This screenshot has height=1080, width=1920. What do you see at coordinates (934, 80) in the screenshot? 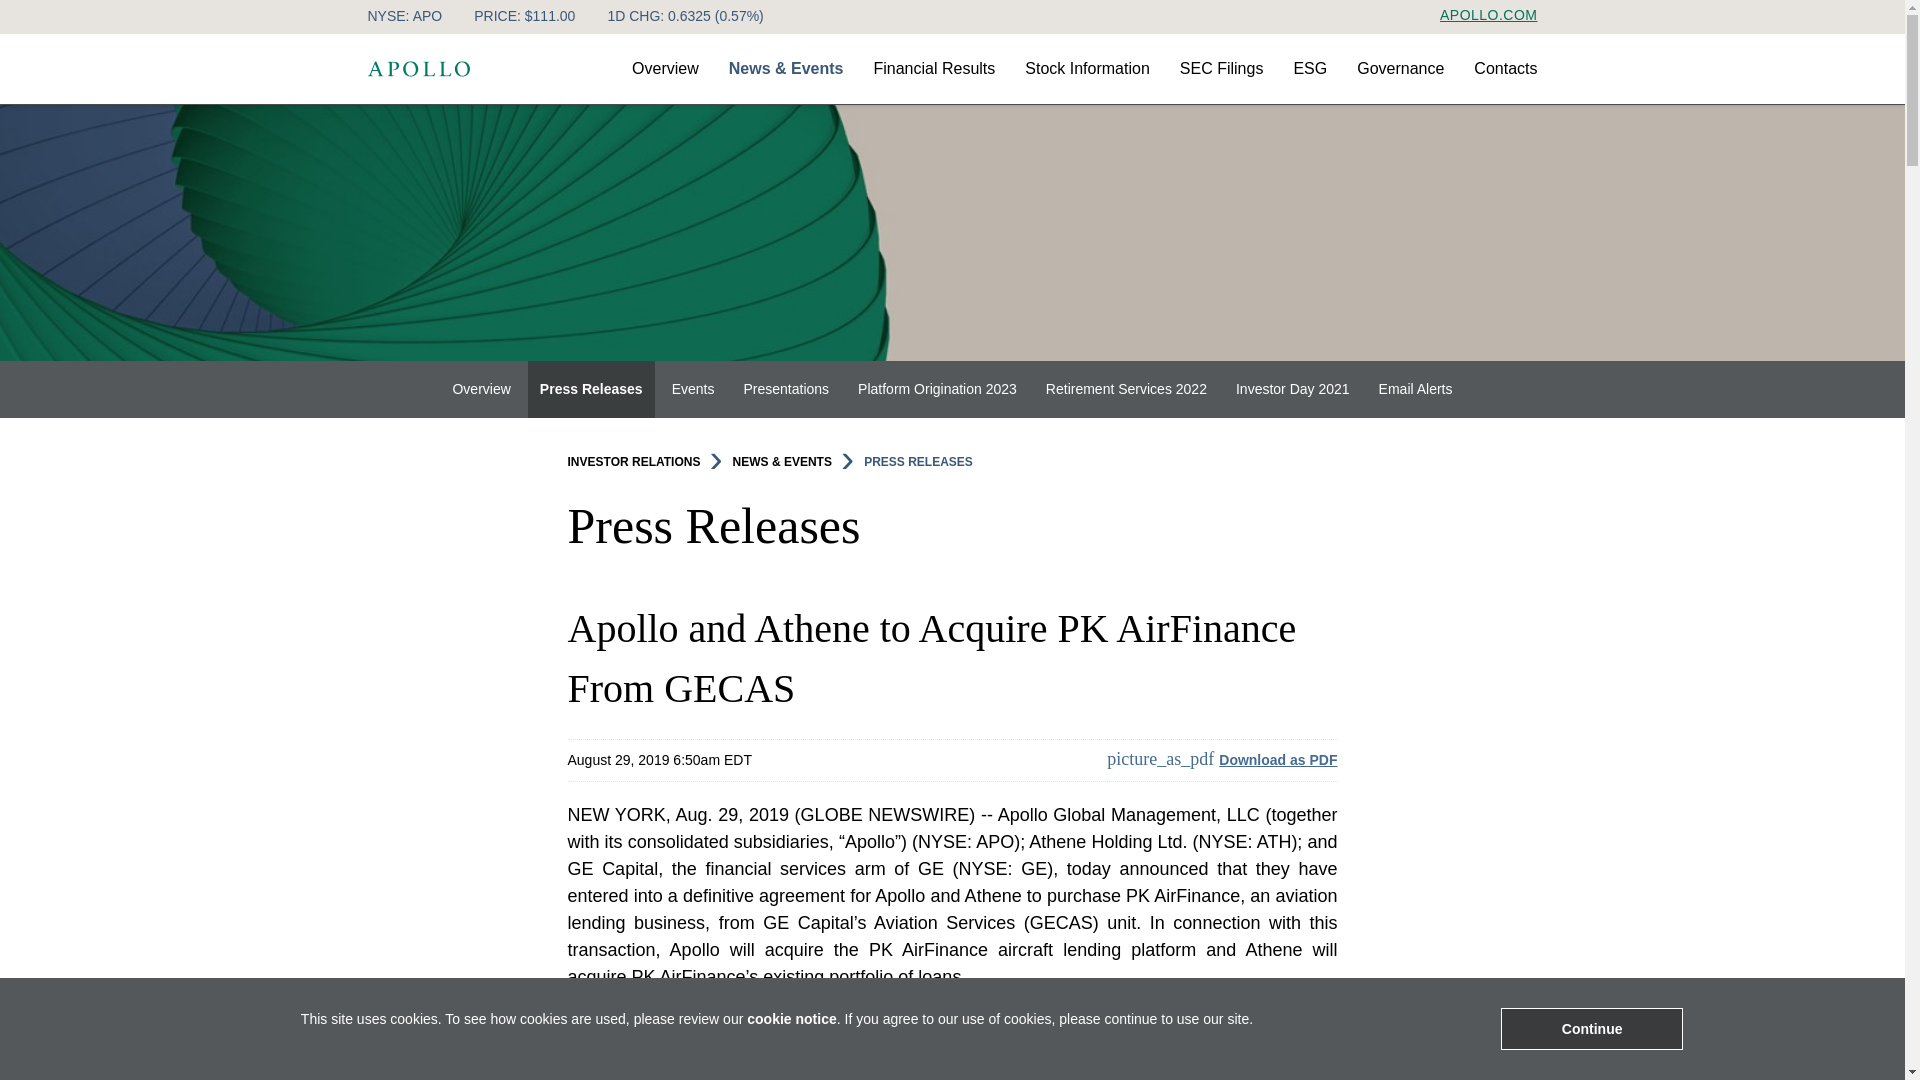
I see `Financial Results` at bounding box center [934, 80].